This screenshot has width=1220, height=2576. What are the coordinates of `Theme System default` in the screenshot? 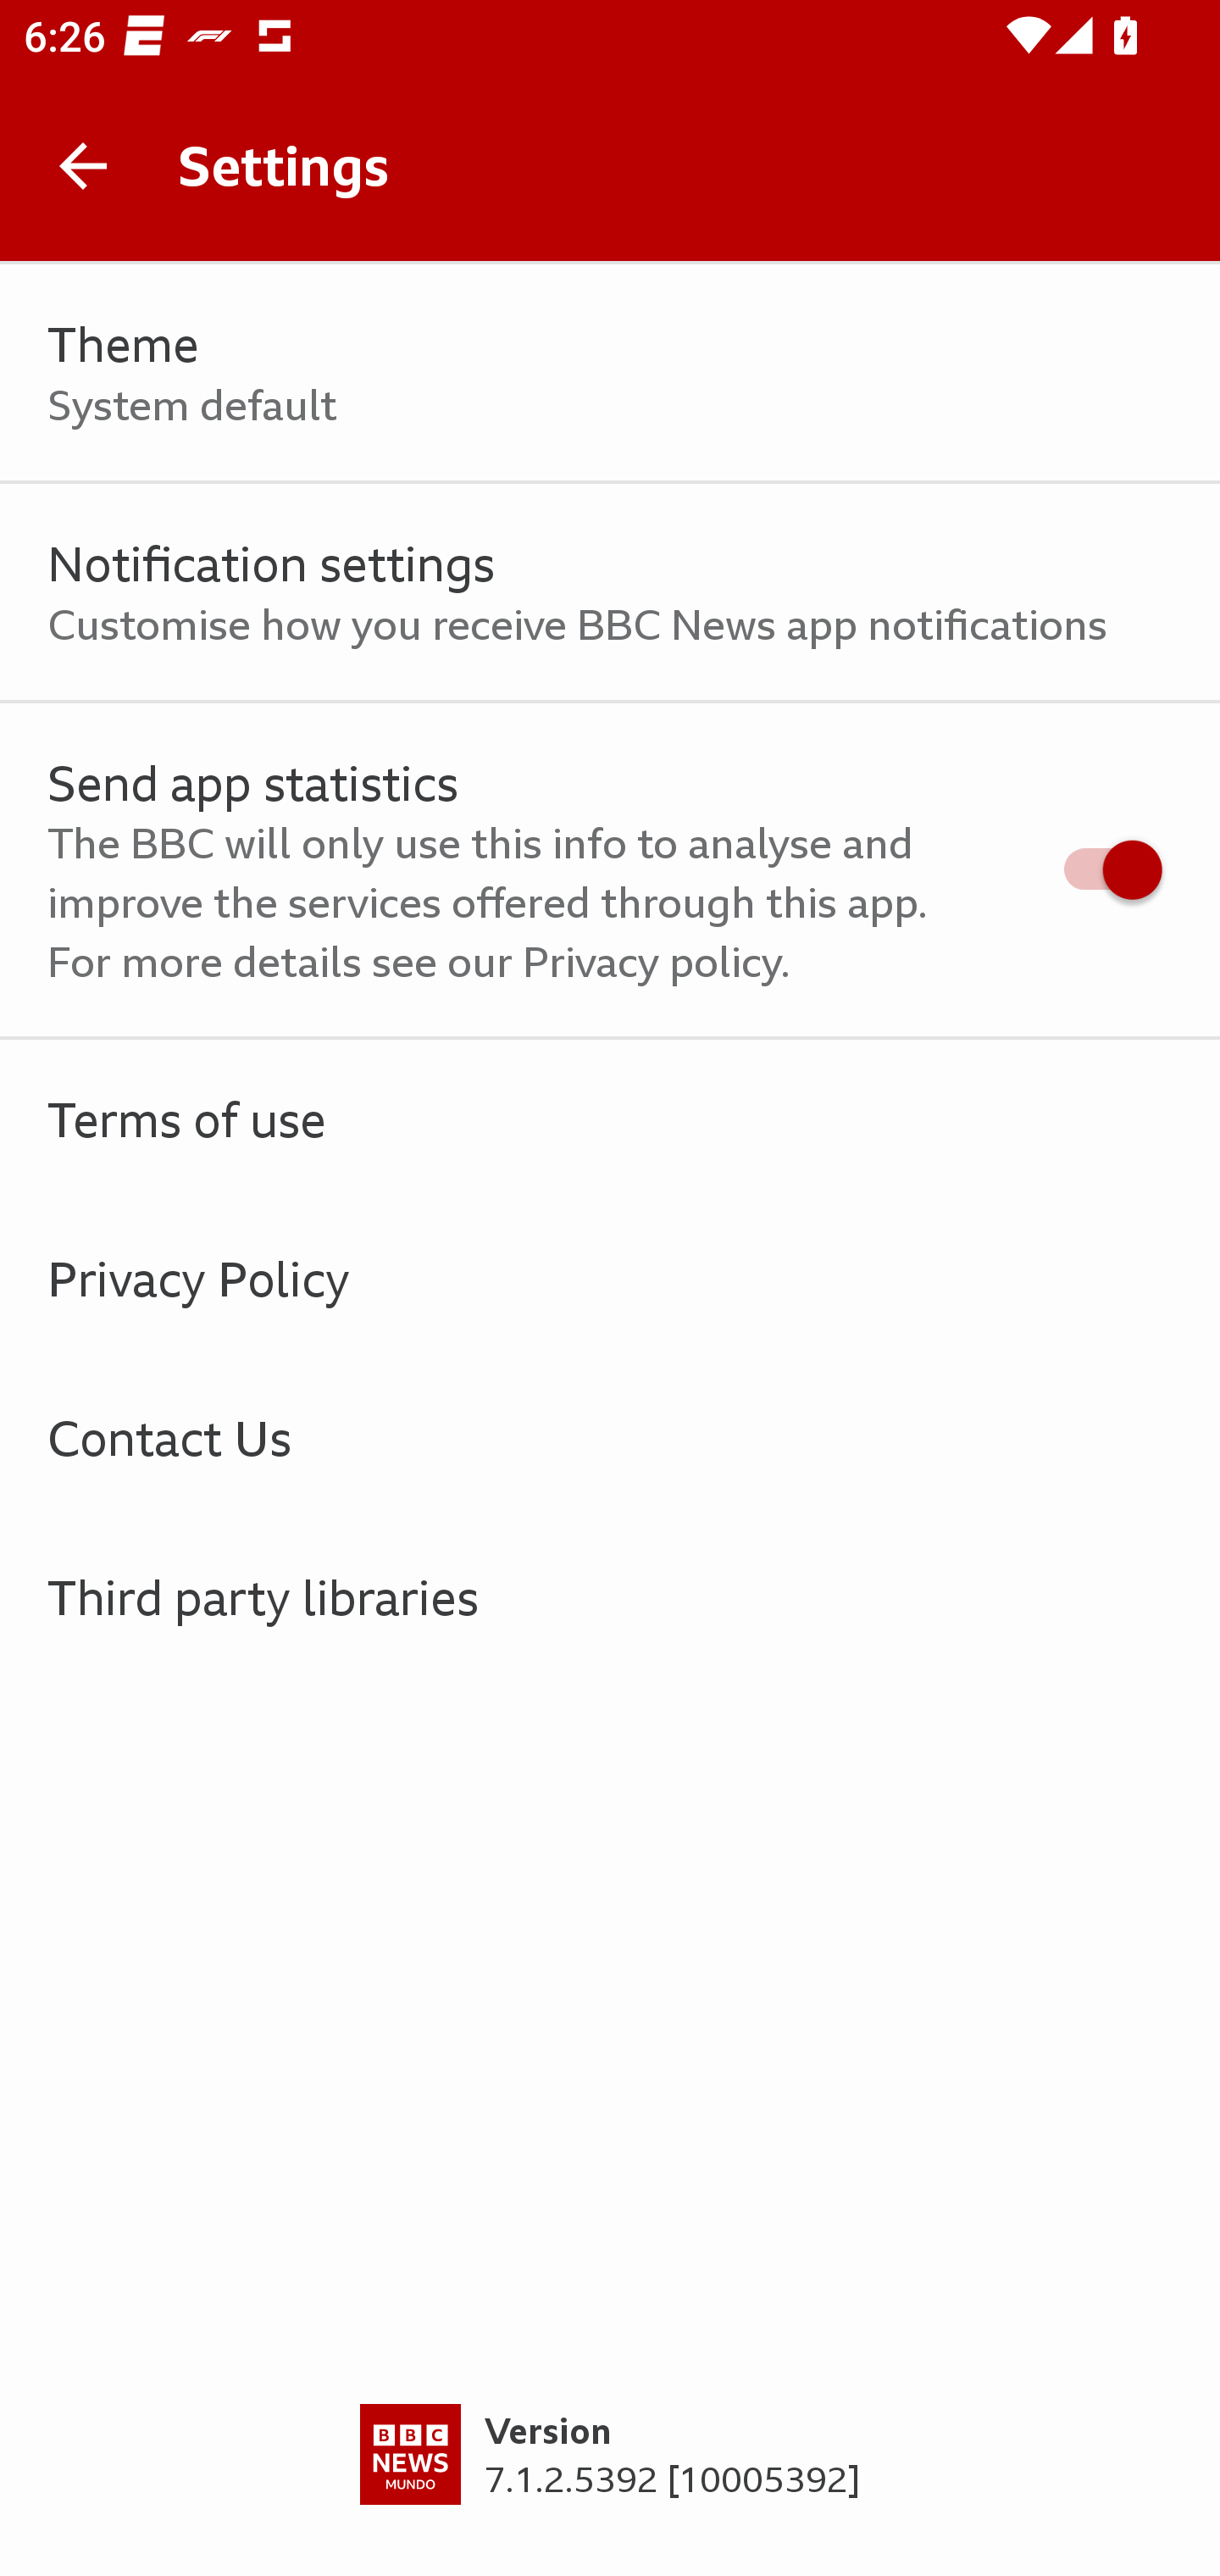 It's located at (610, 373).